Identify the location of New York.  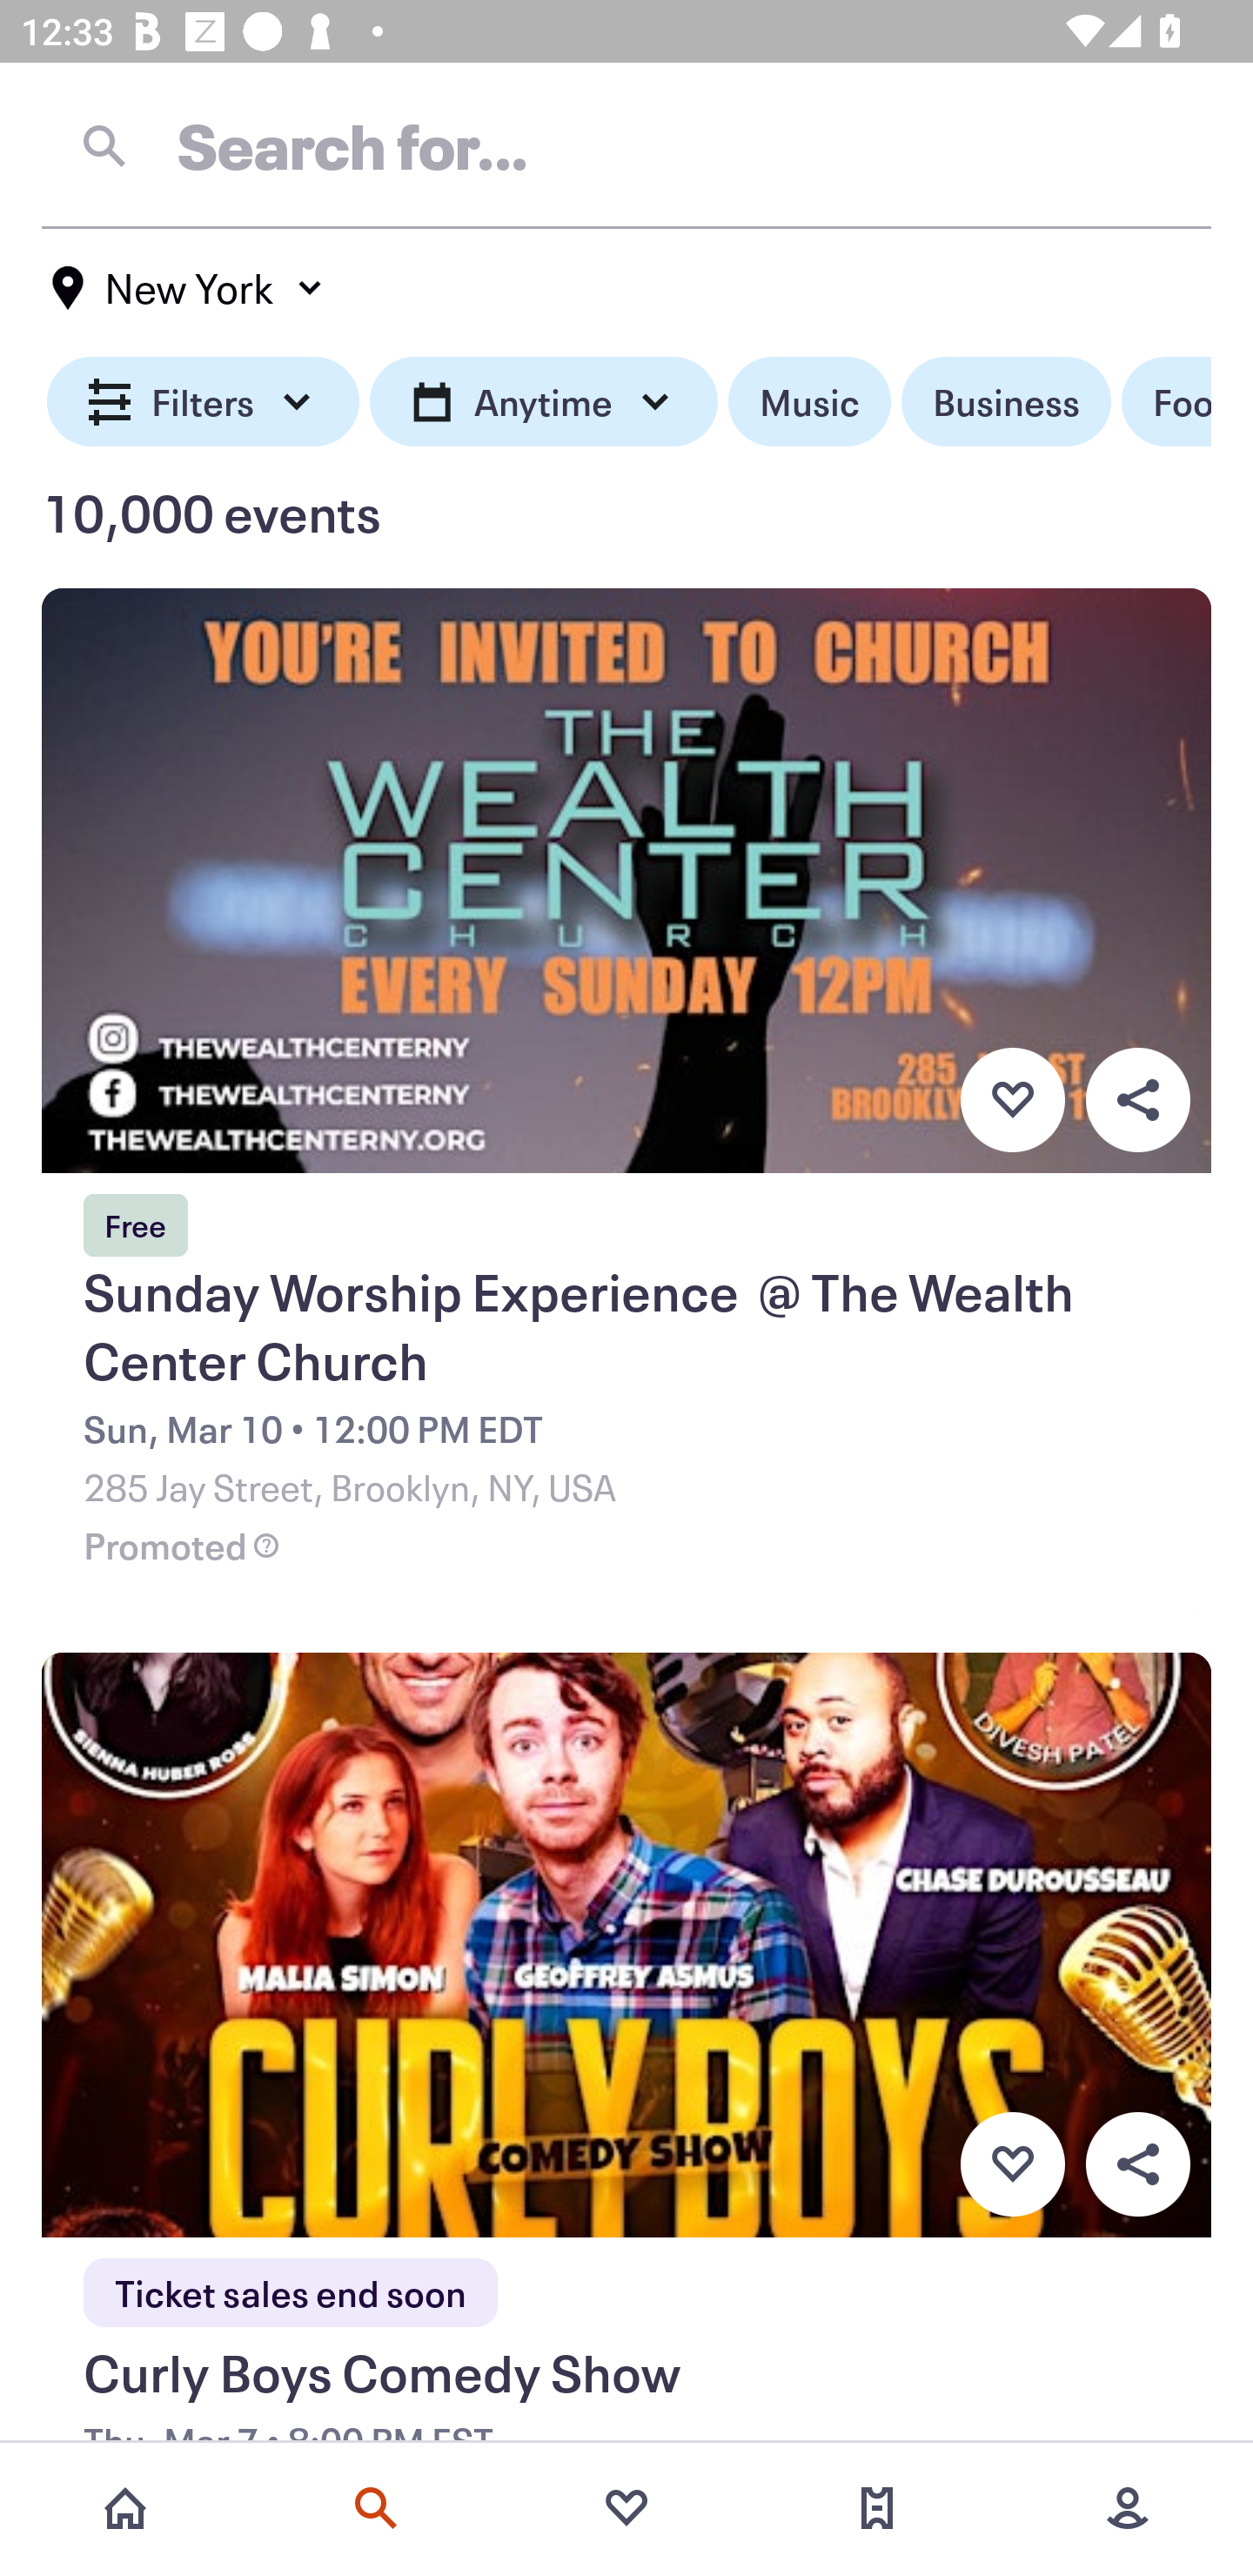
(188, 288).